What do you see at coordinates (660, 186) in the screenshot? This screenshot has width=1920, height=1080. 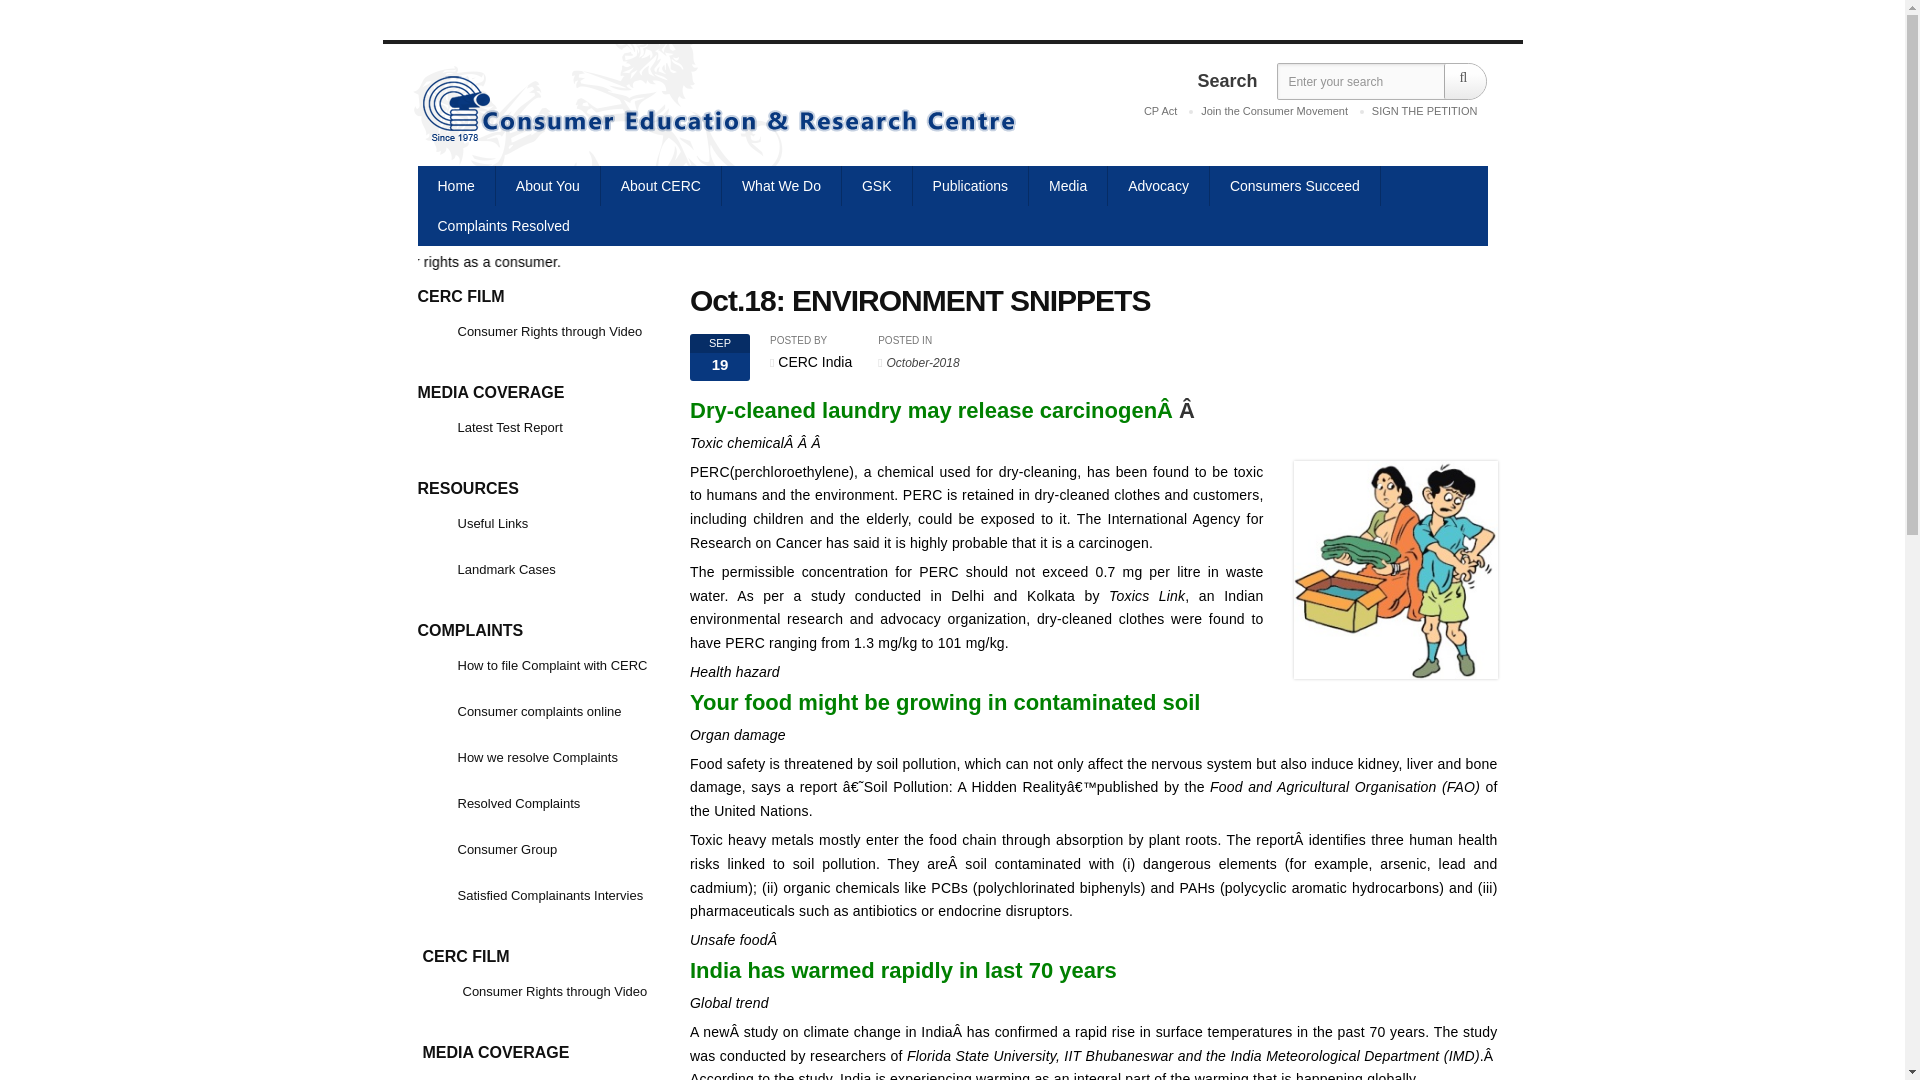 I see `About CERC` at bounding box center [660, 186].